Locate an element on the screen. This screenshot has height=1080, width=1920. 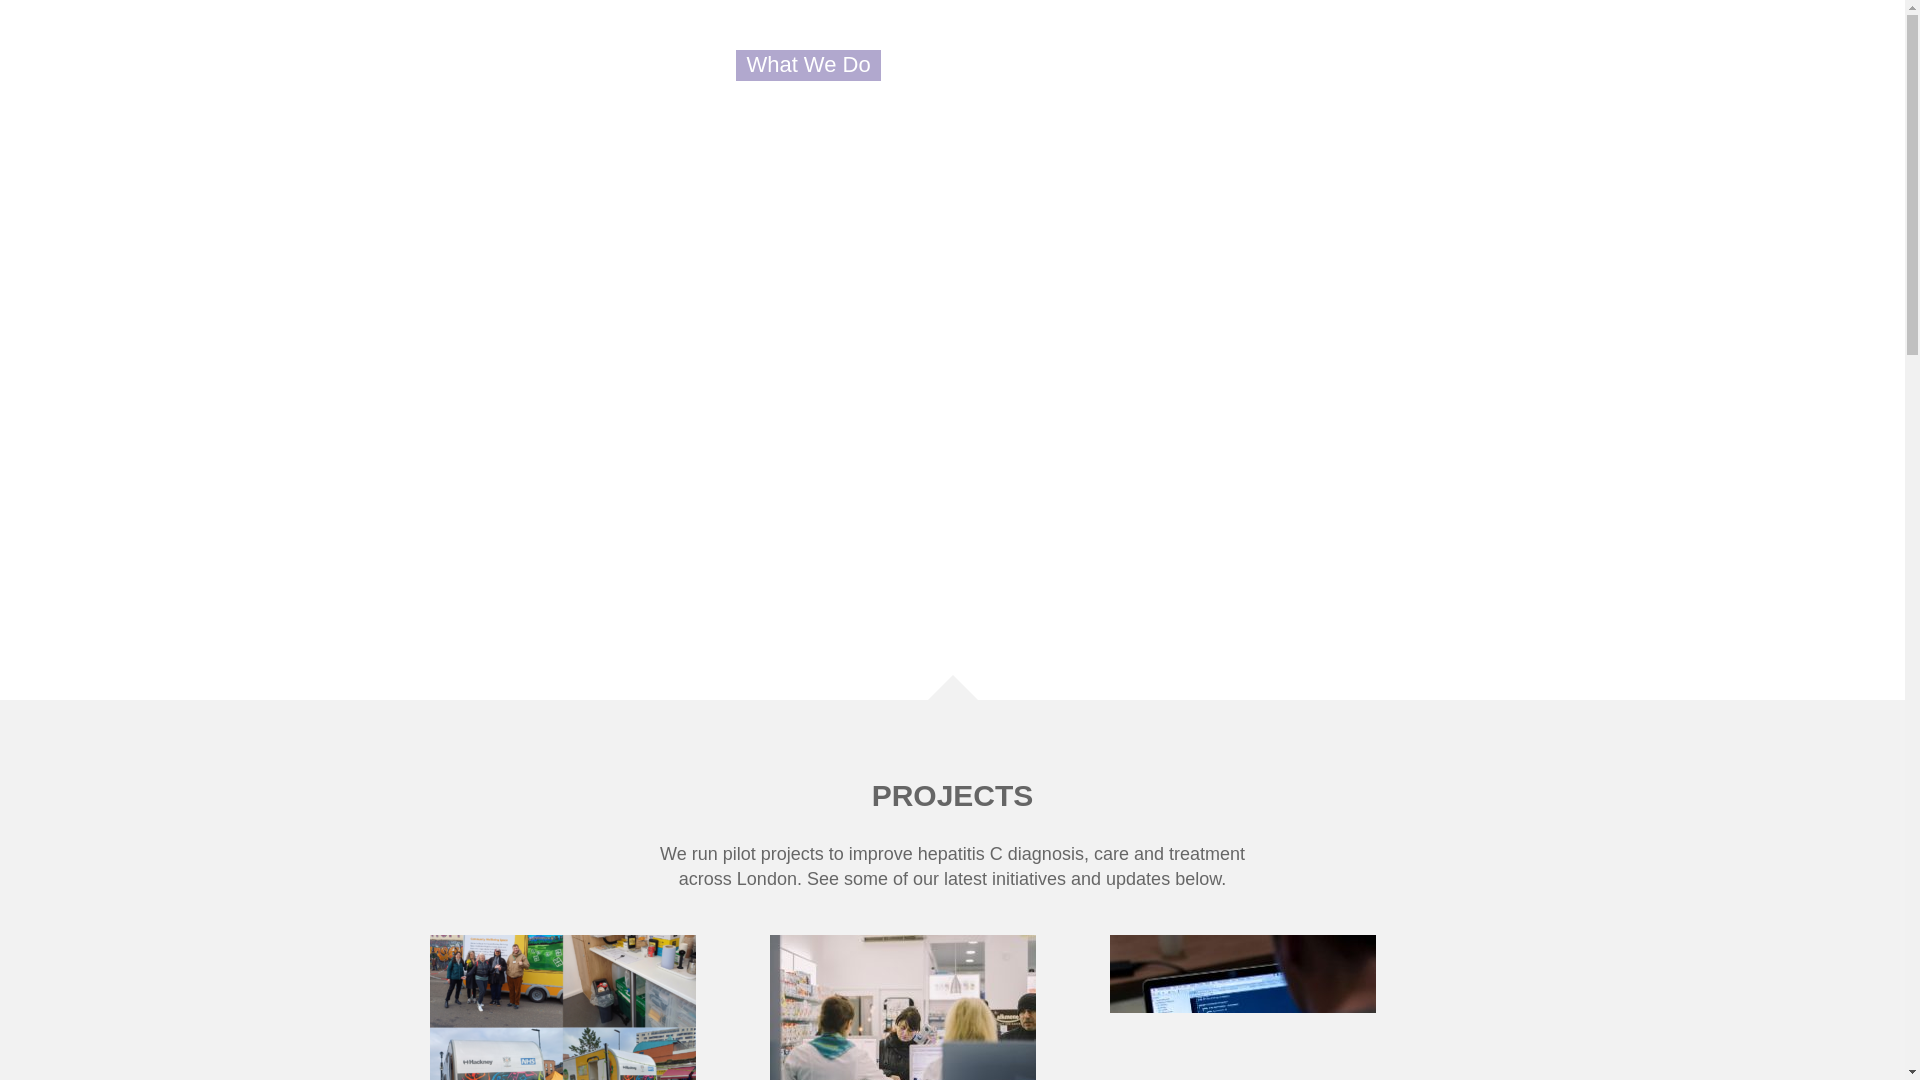
reports is located at coordinates (322, 91).